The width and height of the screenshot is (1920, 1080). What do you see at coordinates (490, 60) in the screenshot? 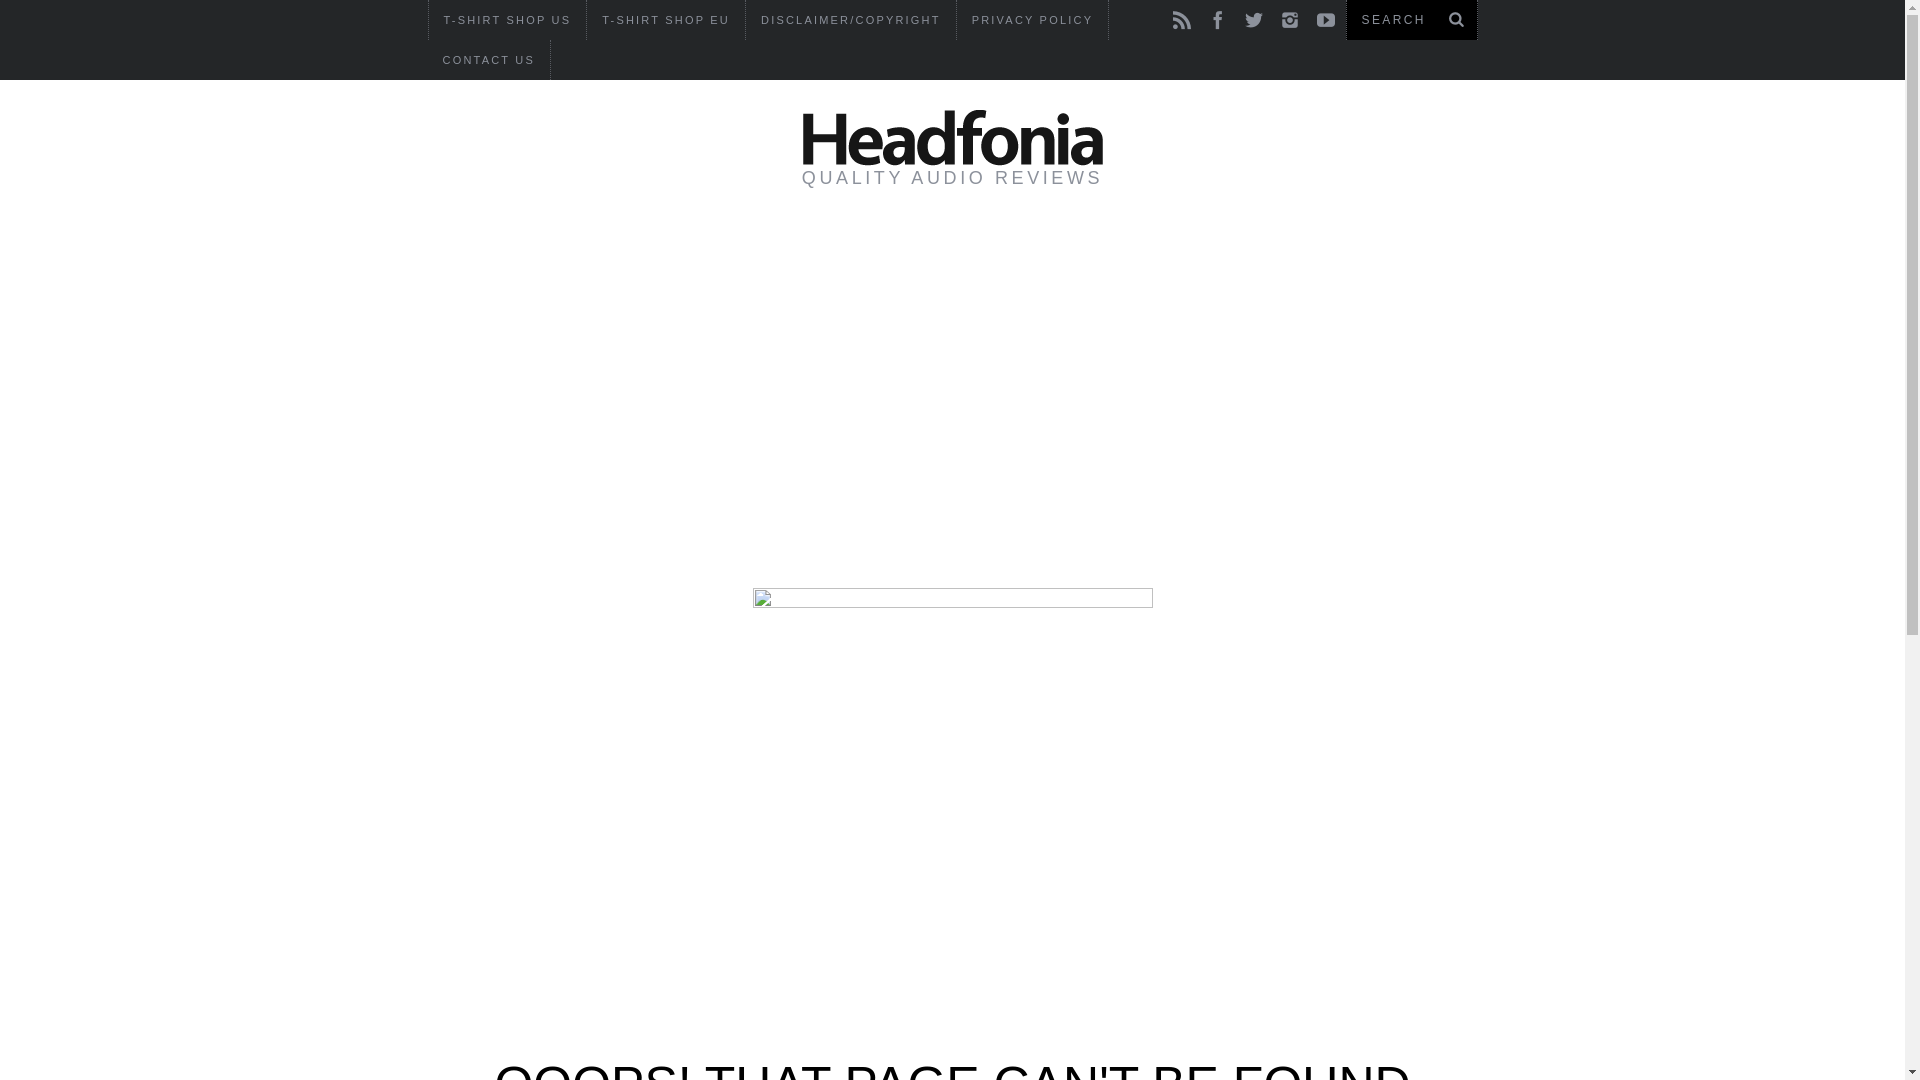
I see `CONTACT US` at bounding box center [490, 60].